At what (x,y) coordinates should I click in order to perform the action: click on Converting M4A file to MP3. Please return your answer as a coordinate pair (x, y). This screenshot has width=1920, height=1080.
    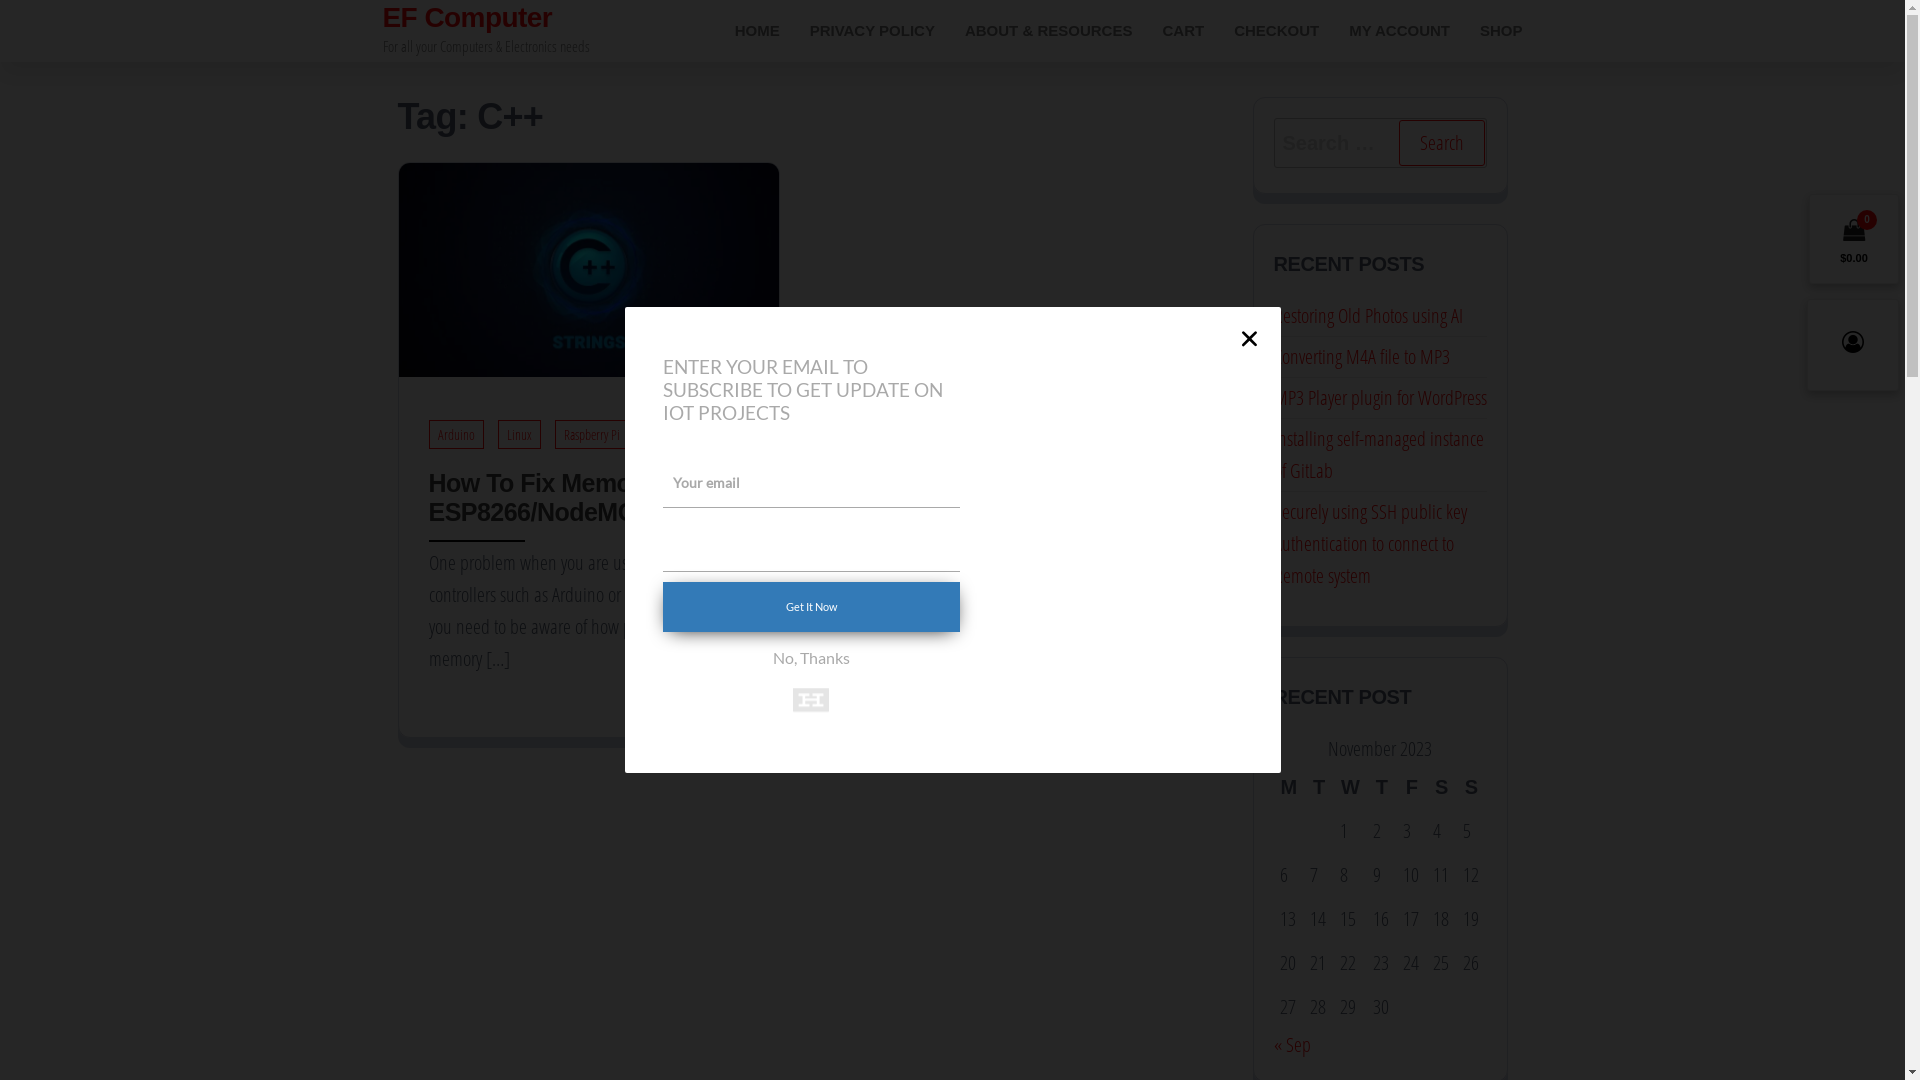
    Looking at the image, I should click on (1362, 356).